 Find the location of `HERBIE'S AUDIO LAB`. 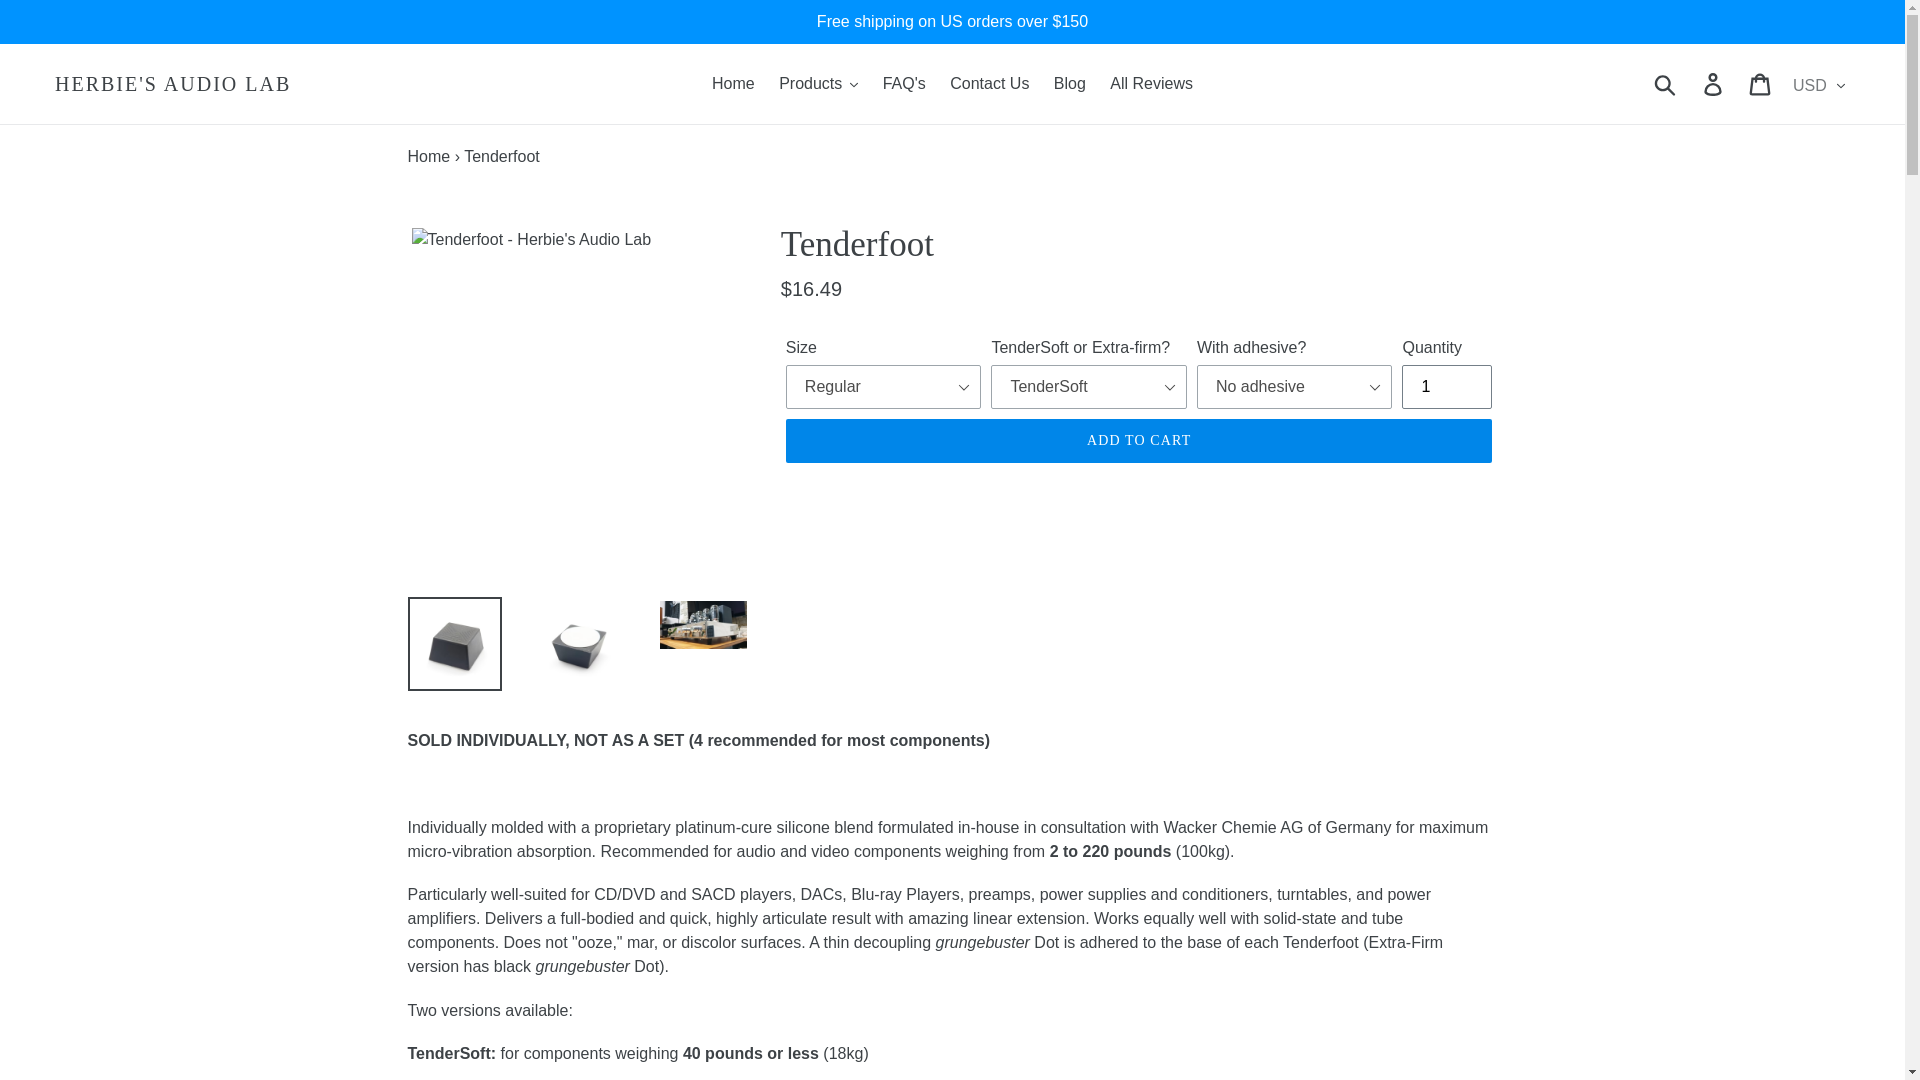

HERBIE'S AUDIO LAB is located at coordinates (173, 84).